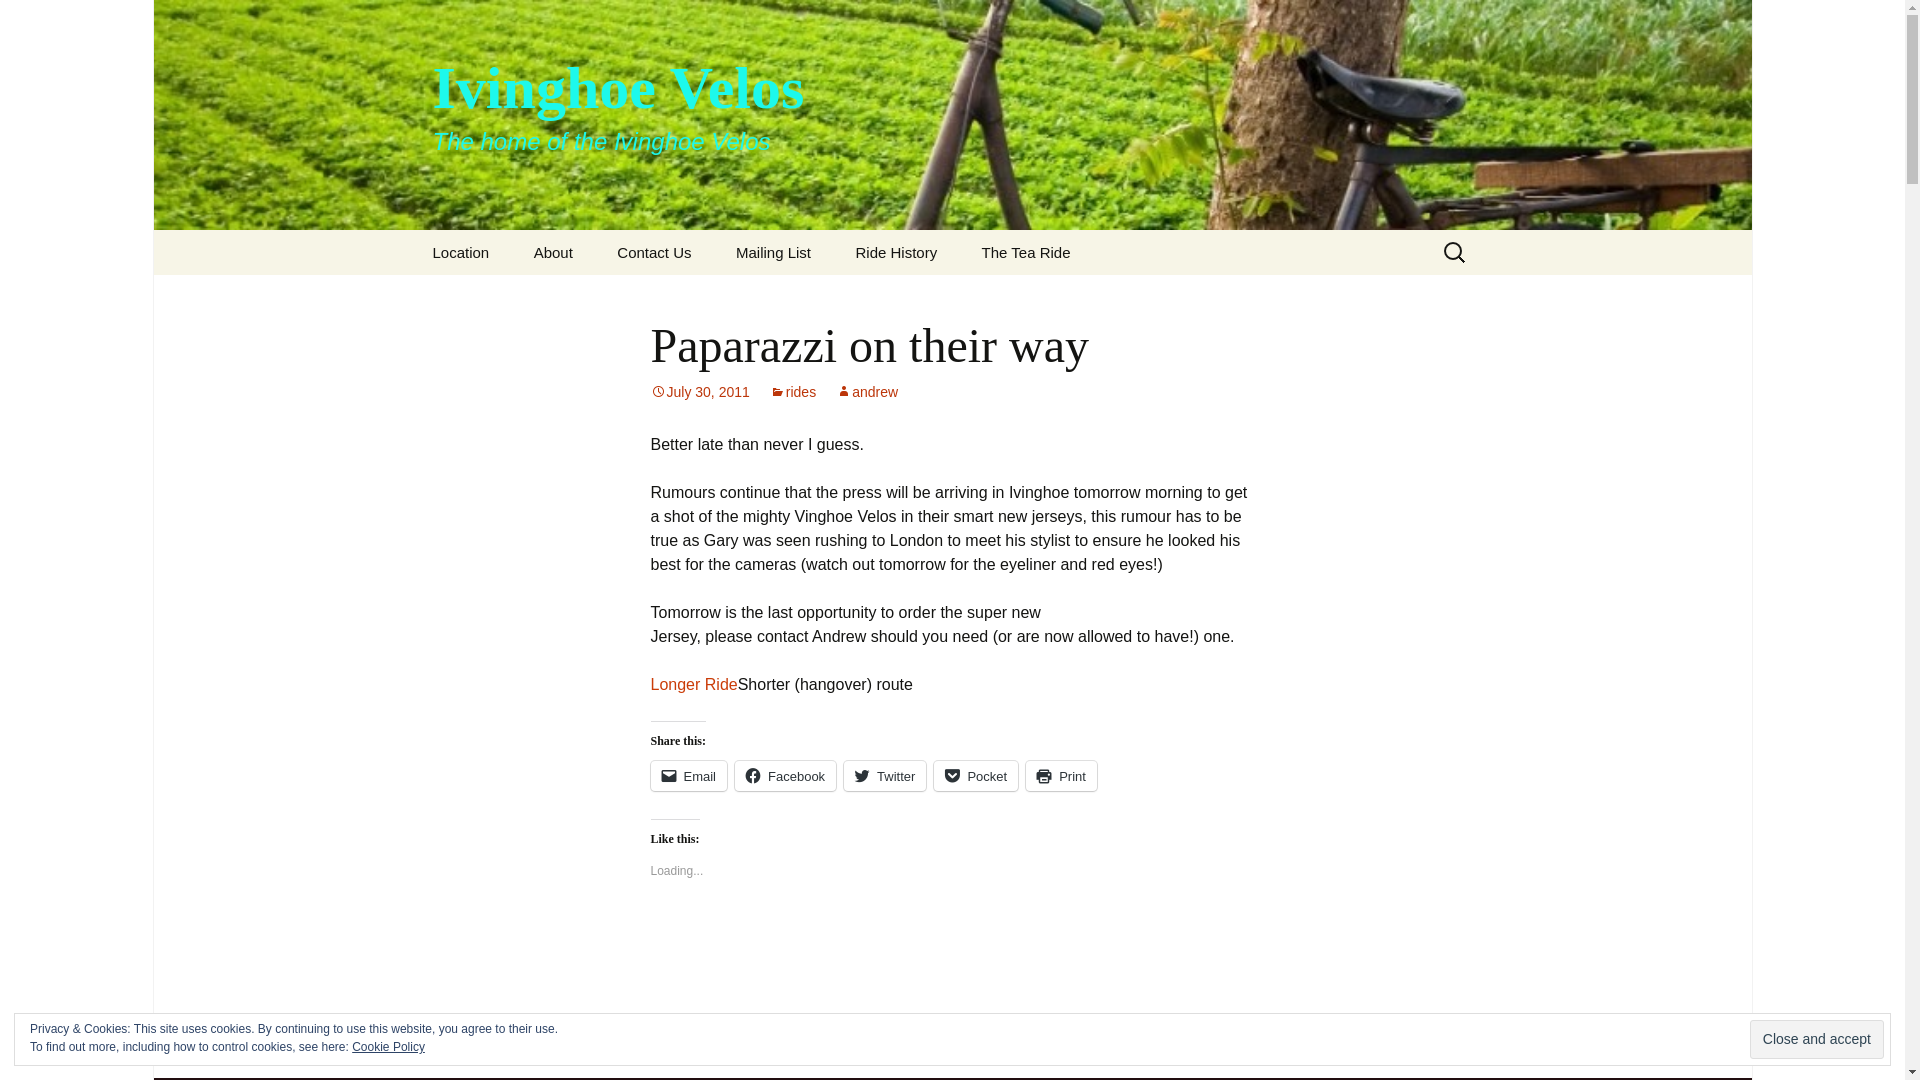  What do you see at coordinates (866, 392) in the screenshot?
I see `View all posts by andrew` at bounding box center [866, 392].